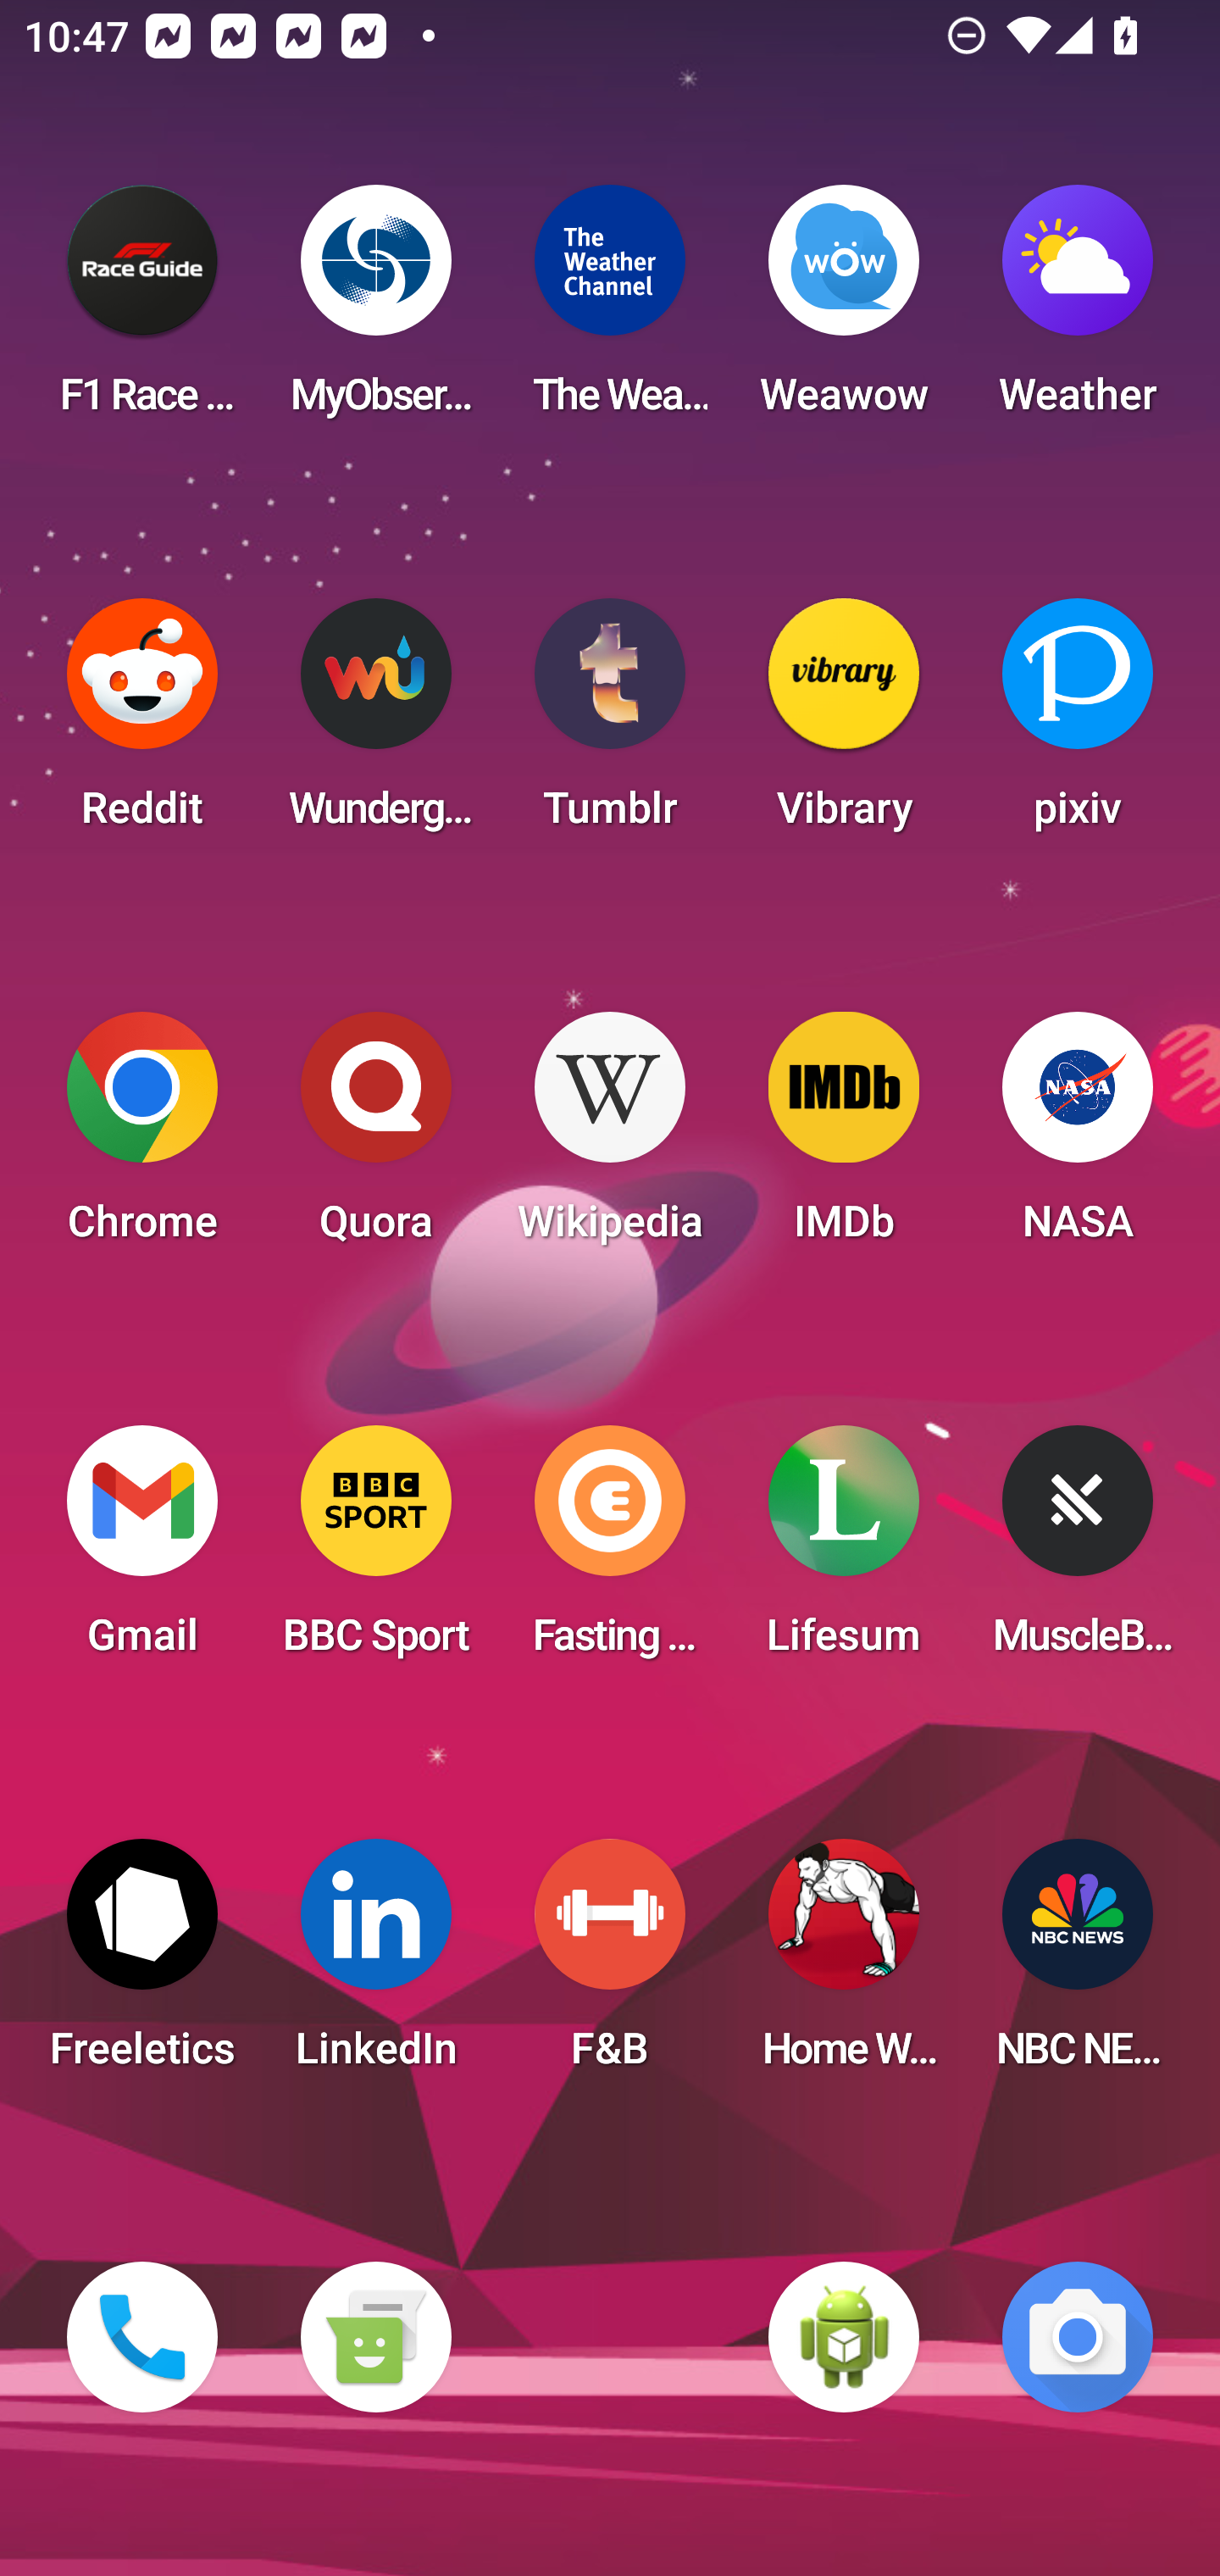  What do you see at coordinates (375, 1964) in the screenshot?
I see `LinkedIn` at bounding box center [375, 1964].